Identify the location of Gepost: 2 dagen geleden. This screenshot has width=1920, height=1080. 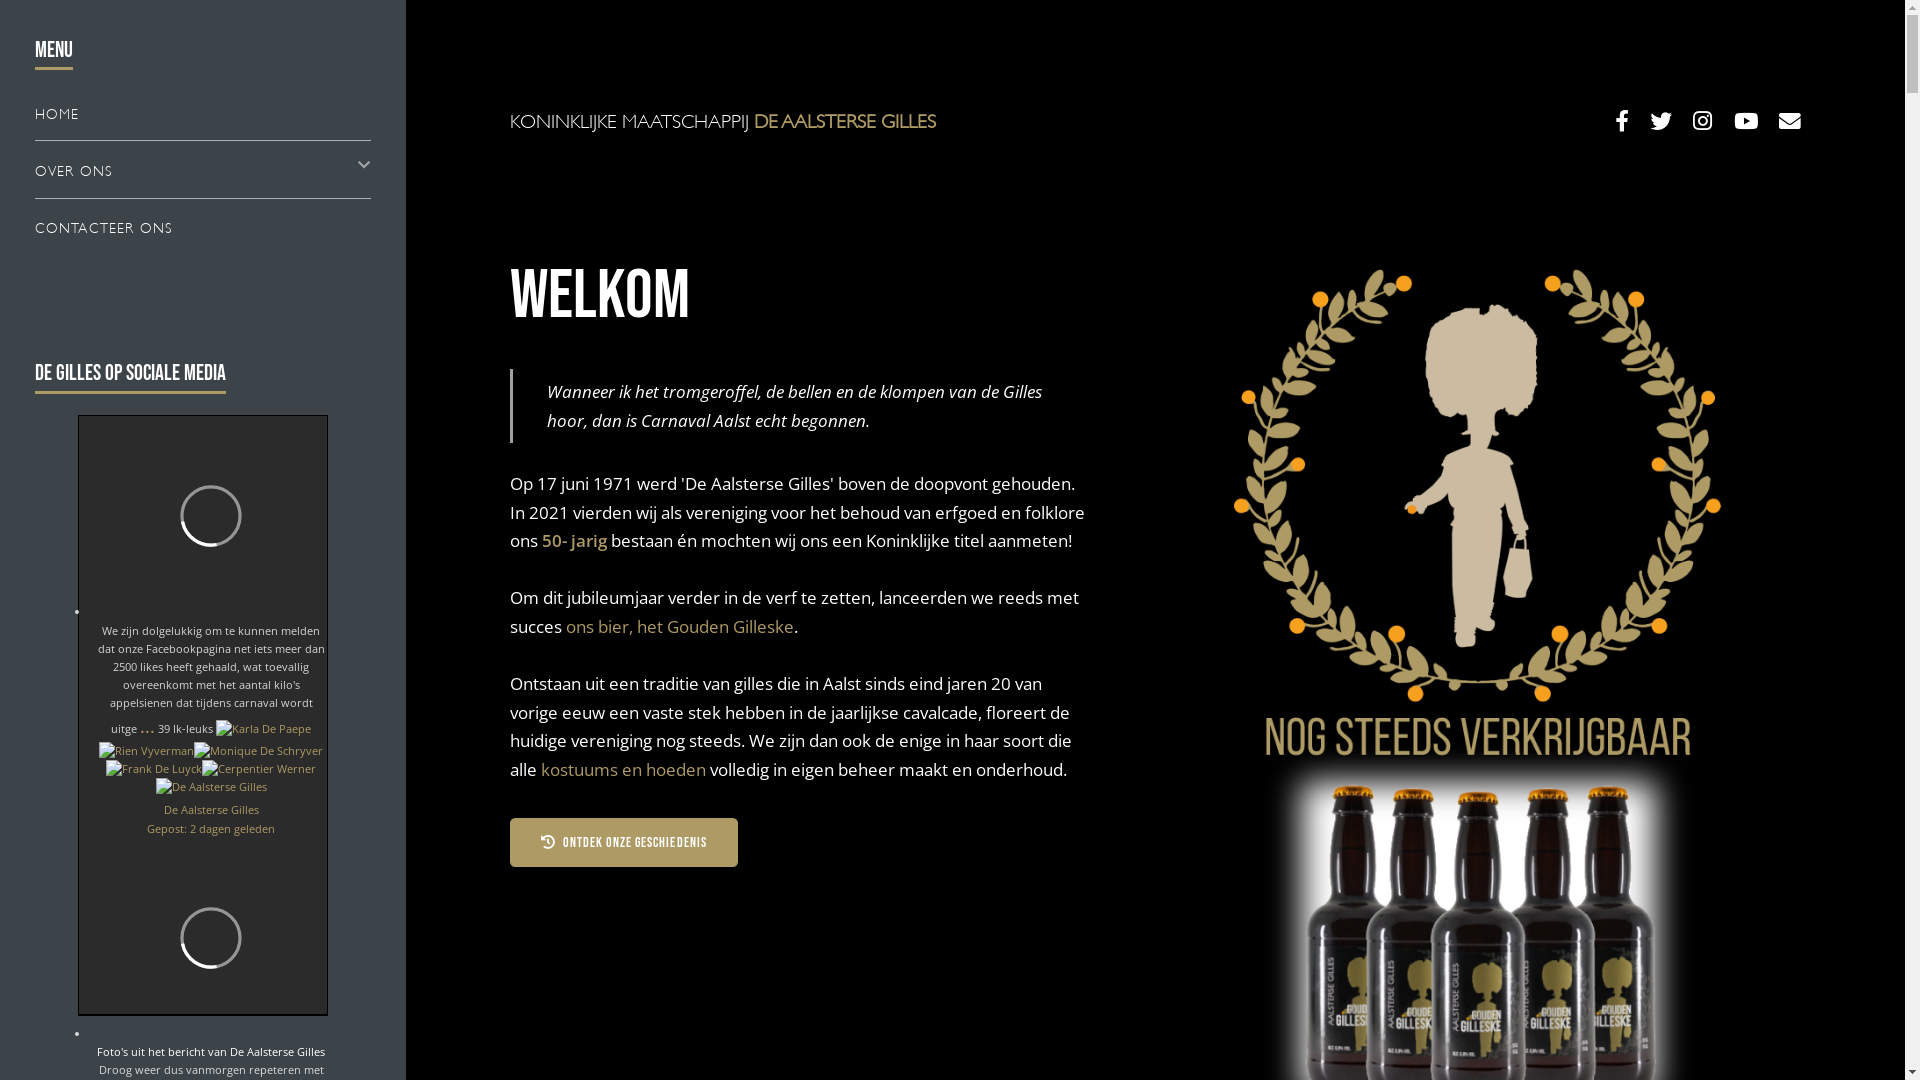
(211, 828).